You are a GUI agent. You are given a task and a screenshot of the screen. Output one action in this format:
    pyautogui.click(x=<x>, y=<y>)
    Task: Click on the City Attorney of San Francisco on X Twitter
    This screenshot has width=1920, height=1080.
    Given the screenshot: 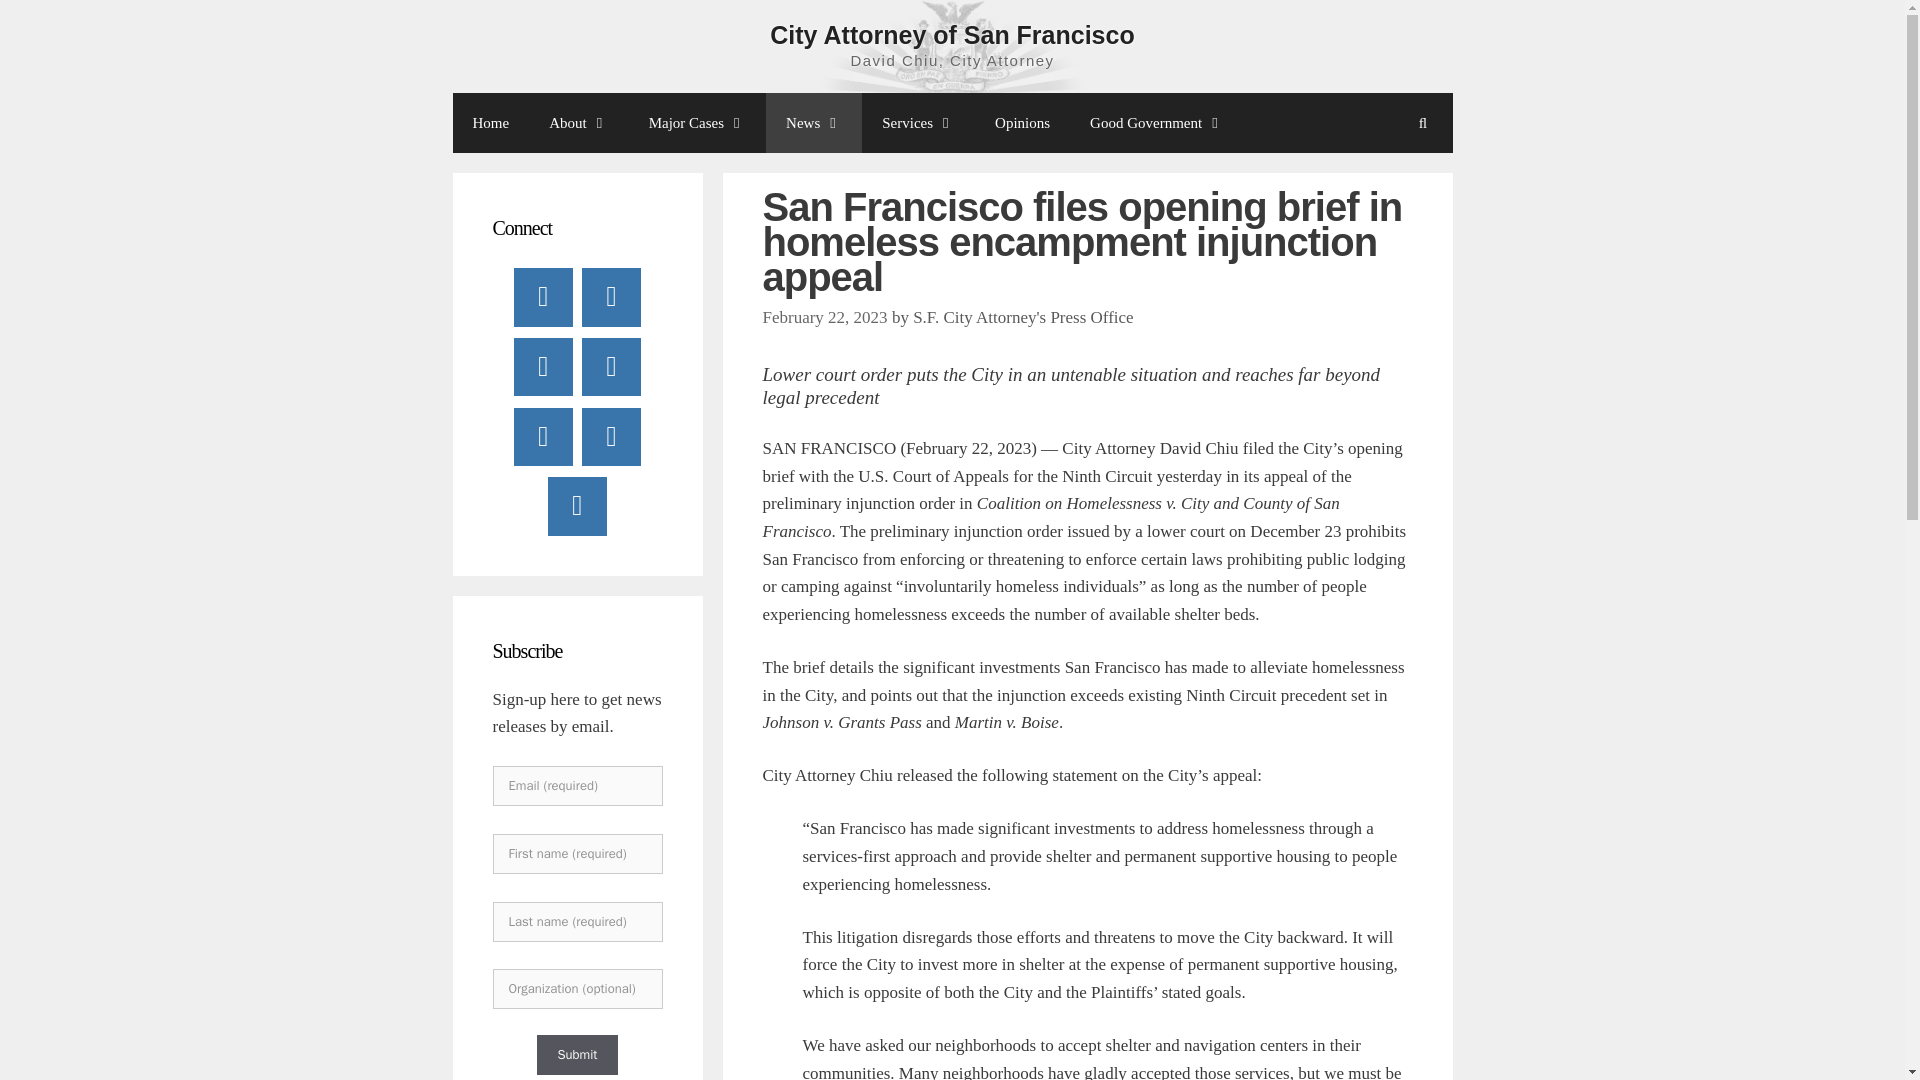 What is the action you would take?
    pyautogui.click(x=610, y=296)
    